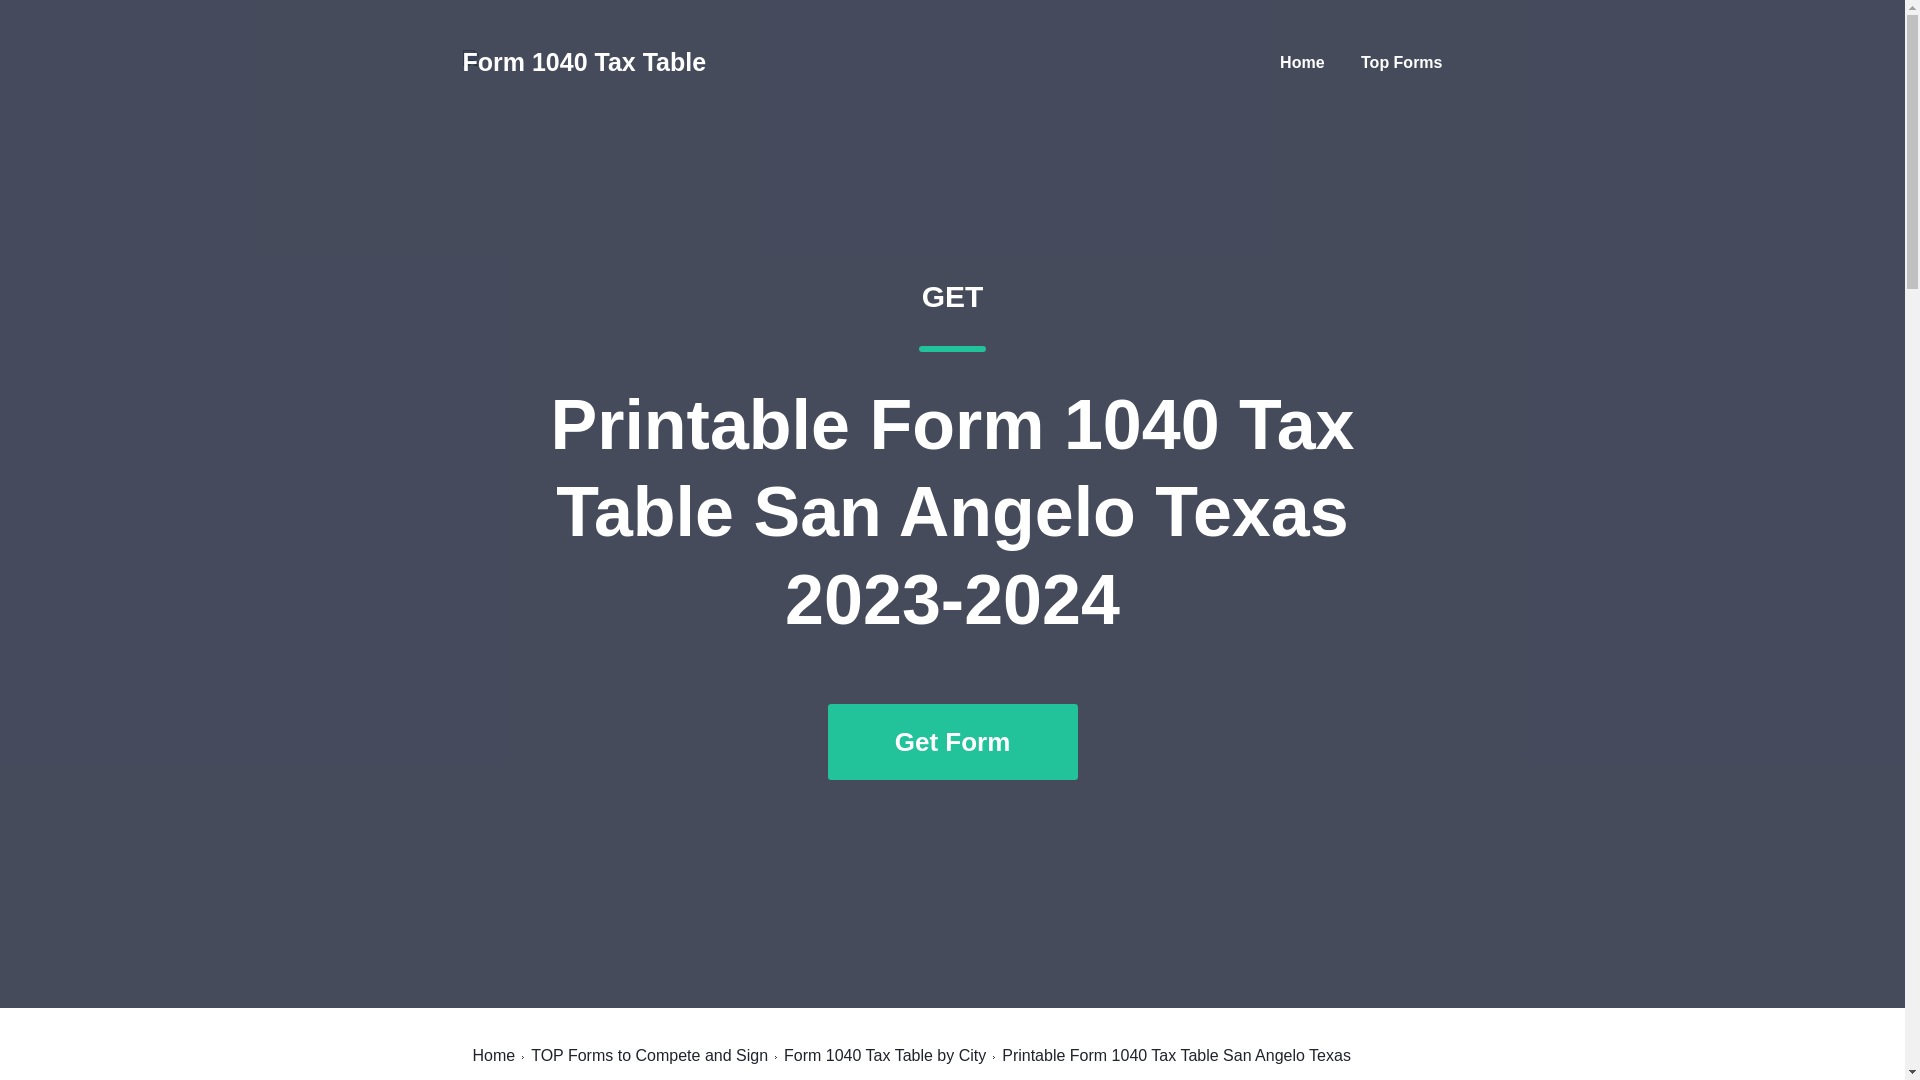  What do you see at coordinates (493, 1055) in the screenshot?
I see `Home` at bounding box center [493, 1055].